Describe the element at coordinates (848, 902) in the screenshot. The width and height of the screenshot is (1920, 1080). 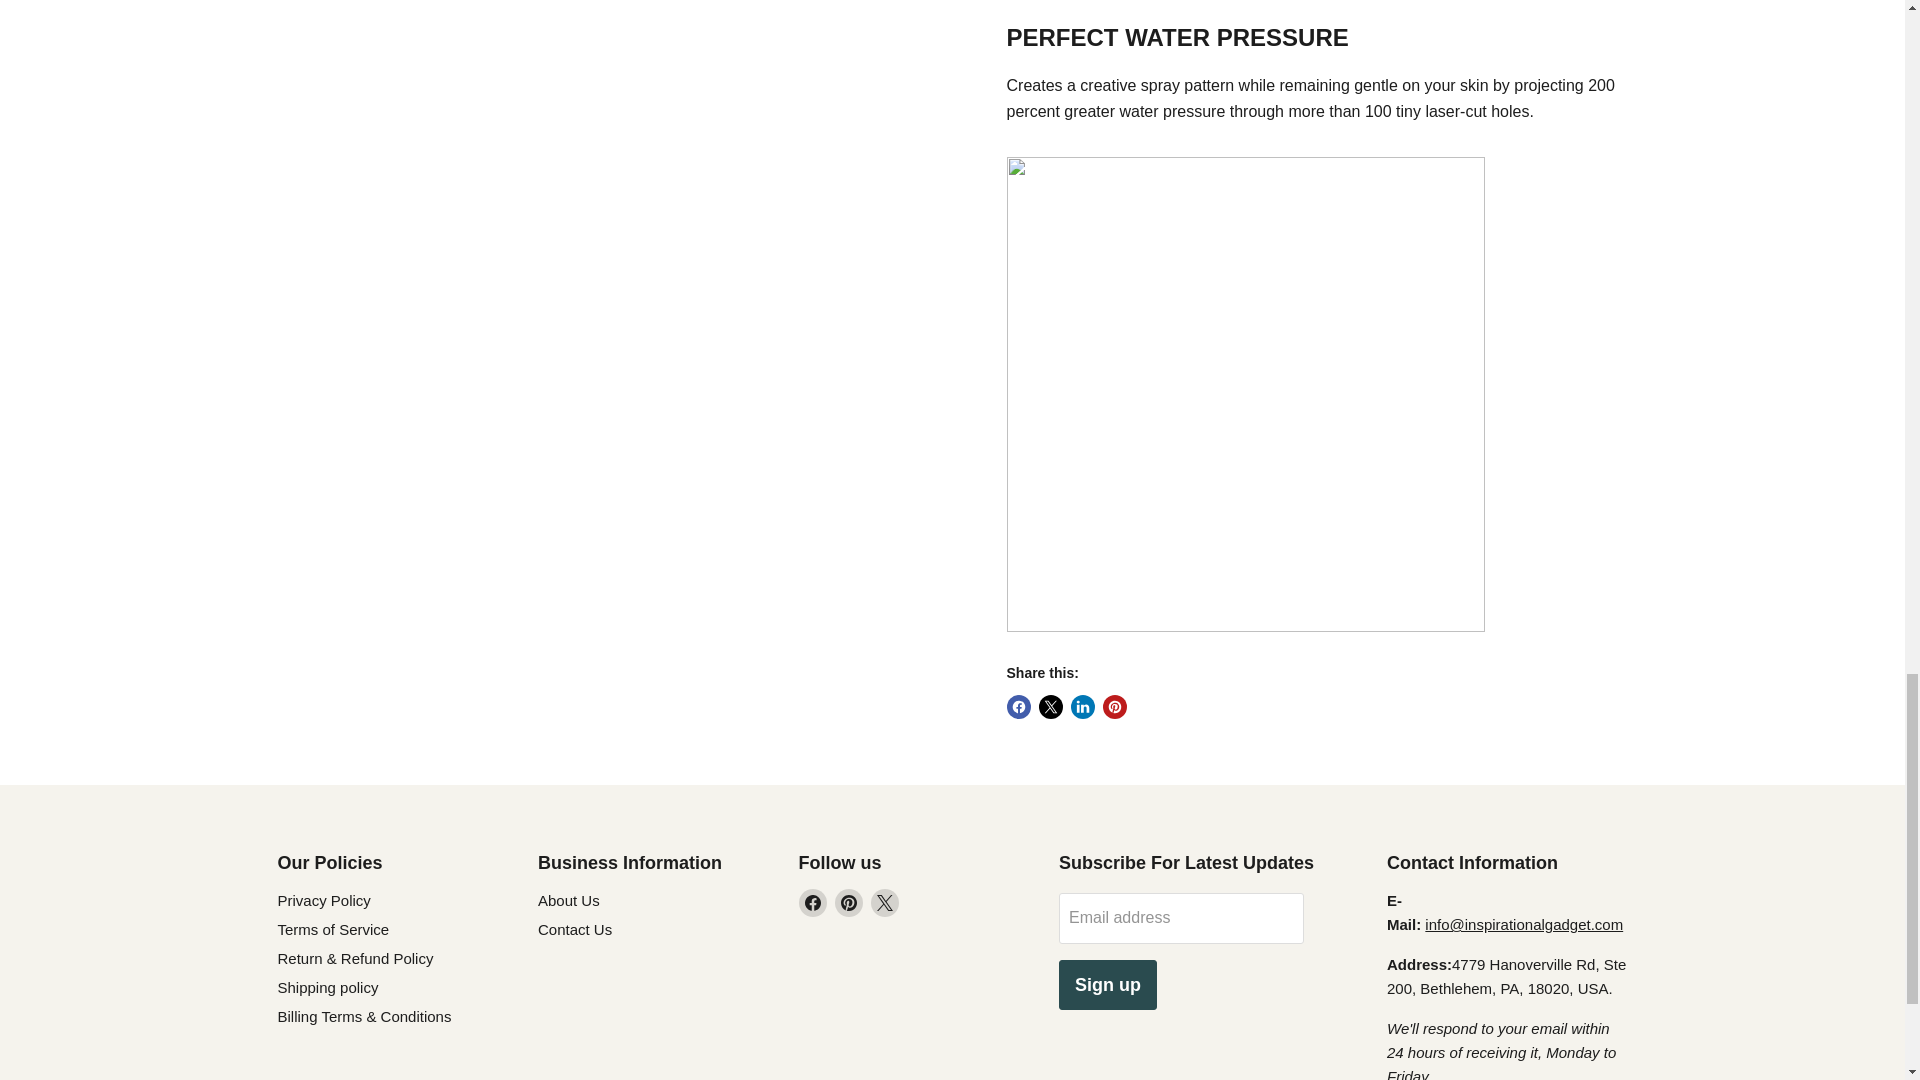
I see `Pinterest` at that location.